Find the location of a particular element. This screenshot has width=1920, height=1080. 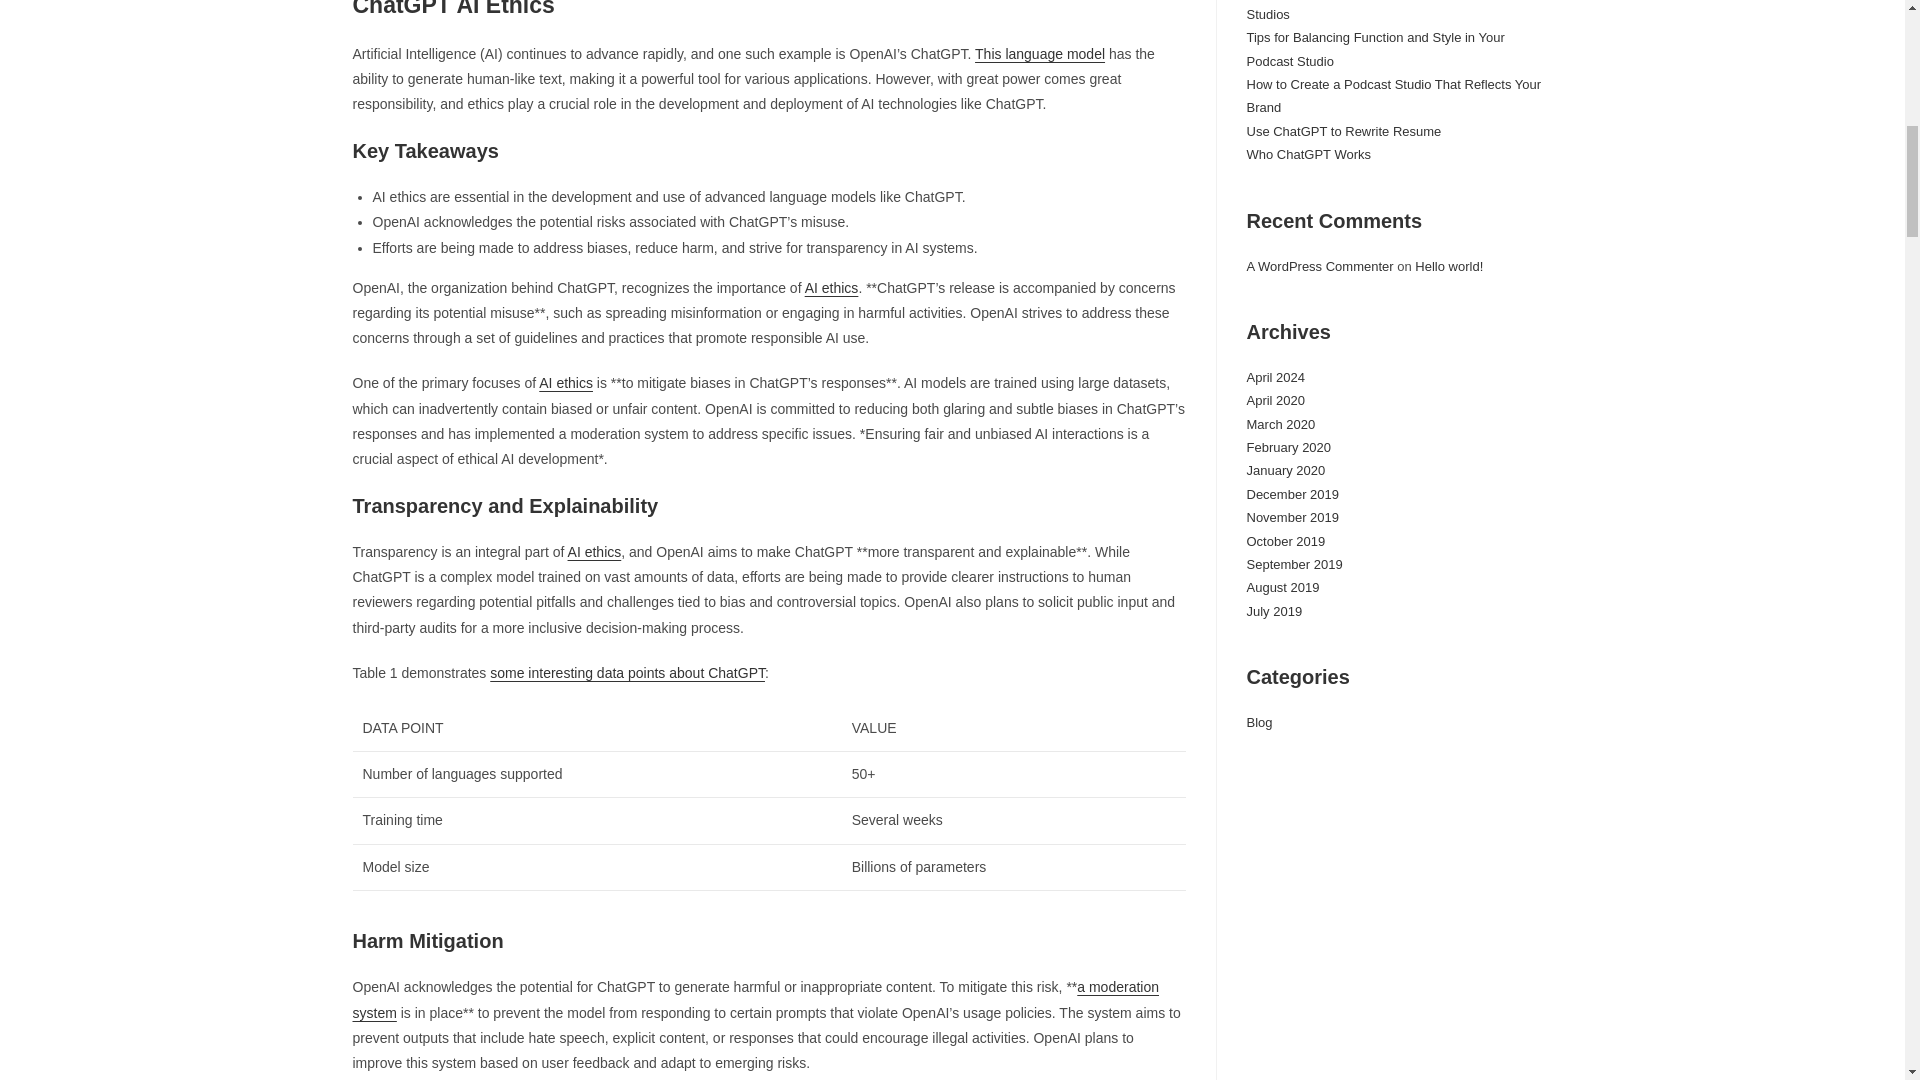

some interesting data points about ChatGPT is located at coordinates (626, 673).